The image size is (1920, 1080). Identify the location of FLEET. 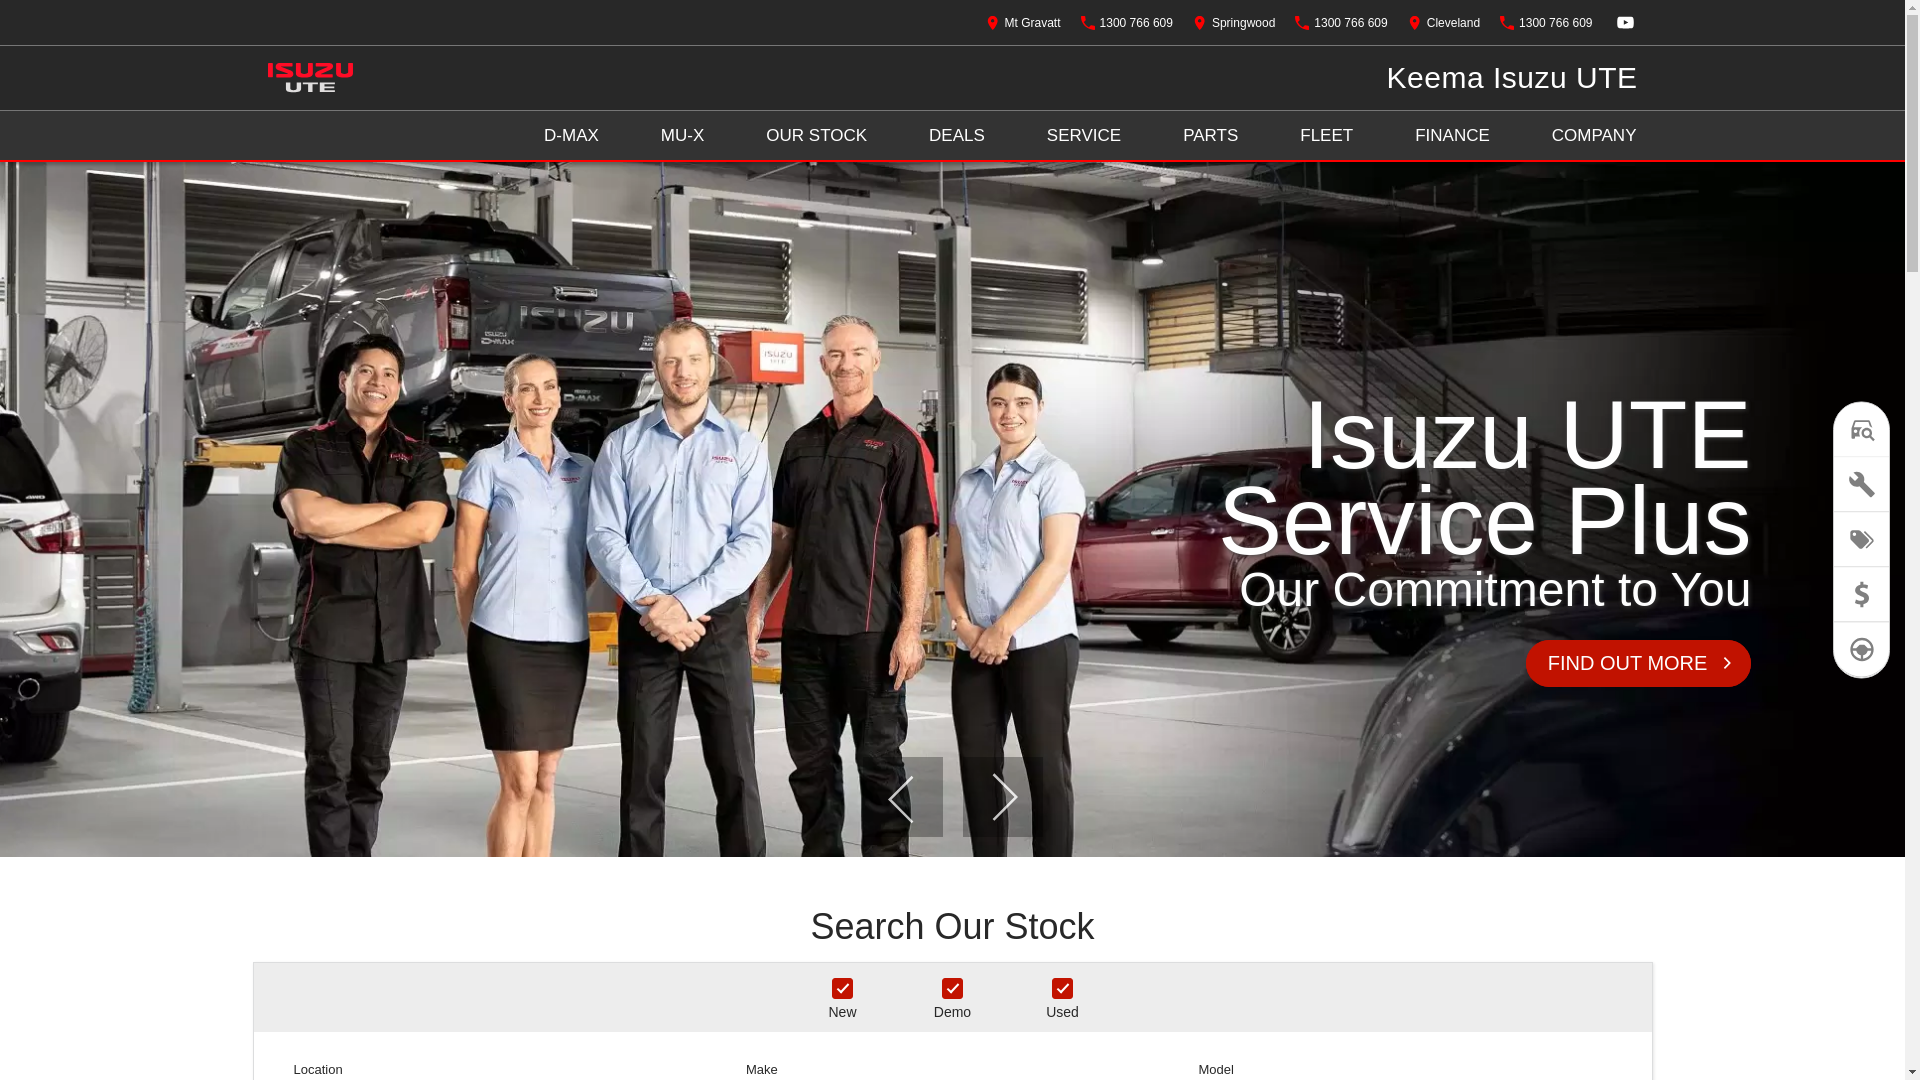
(1326, 136).